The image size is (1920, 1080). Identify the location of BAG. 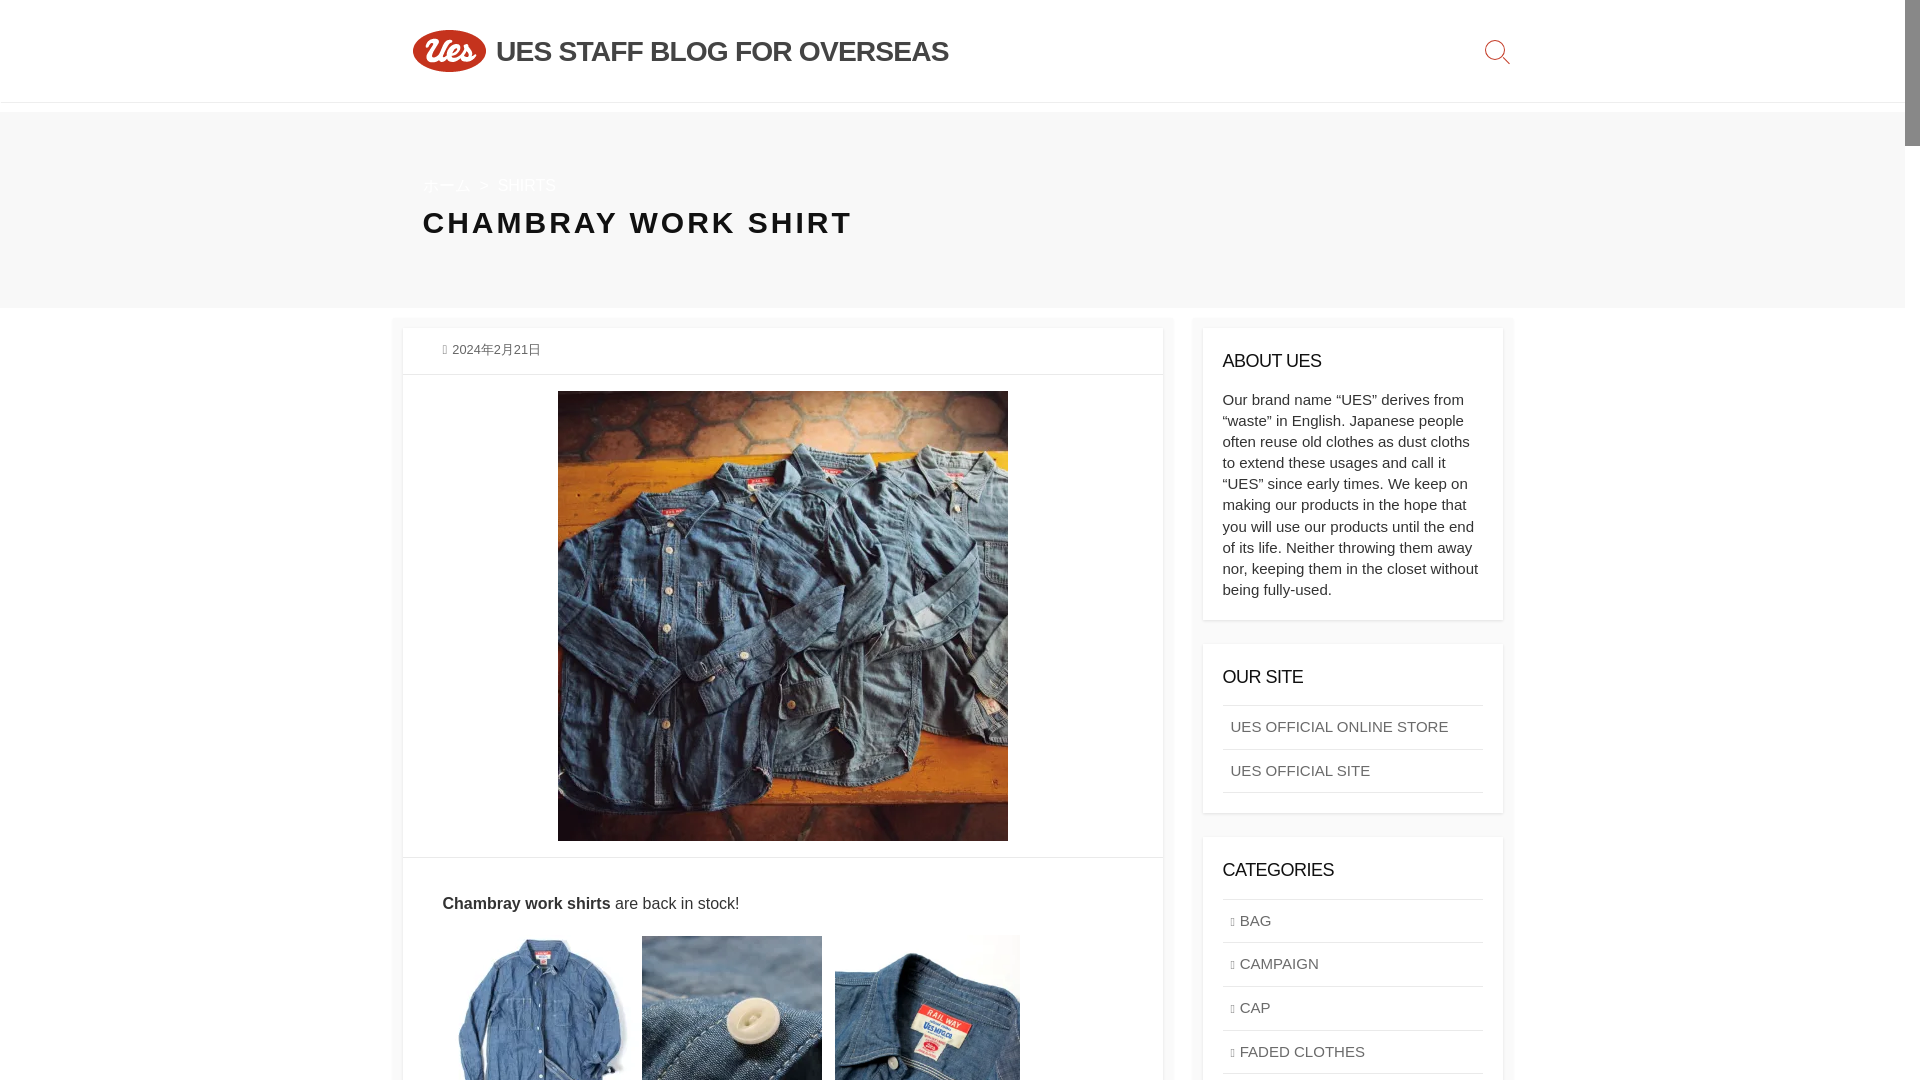
(1352, 920).